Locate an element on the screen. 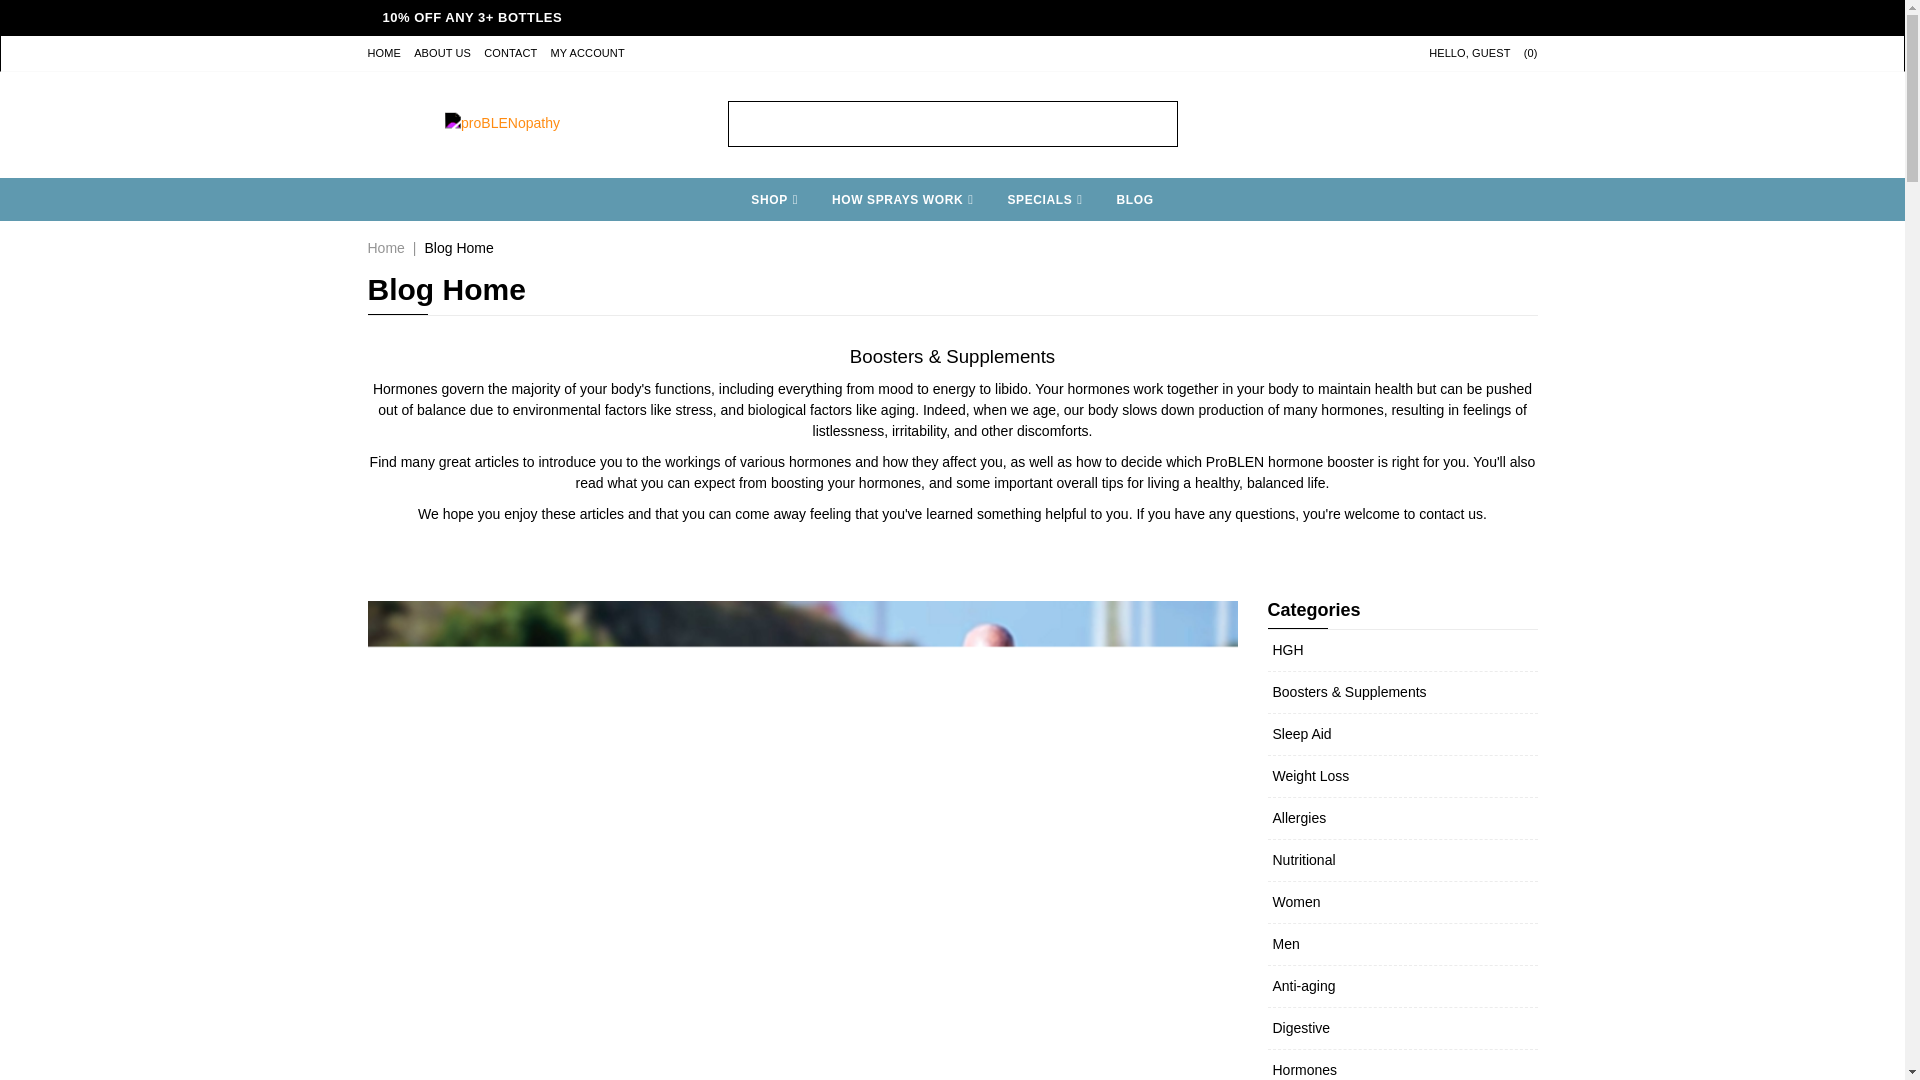  HELLO, GUEST is located at coordinates (1468, 53).